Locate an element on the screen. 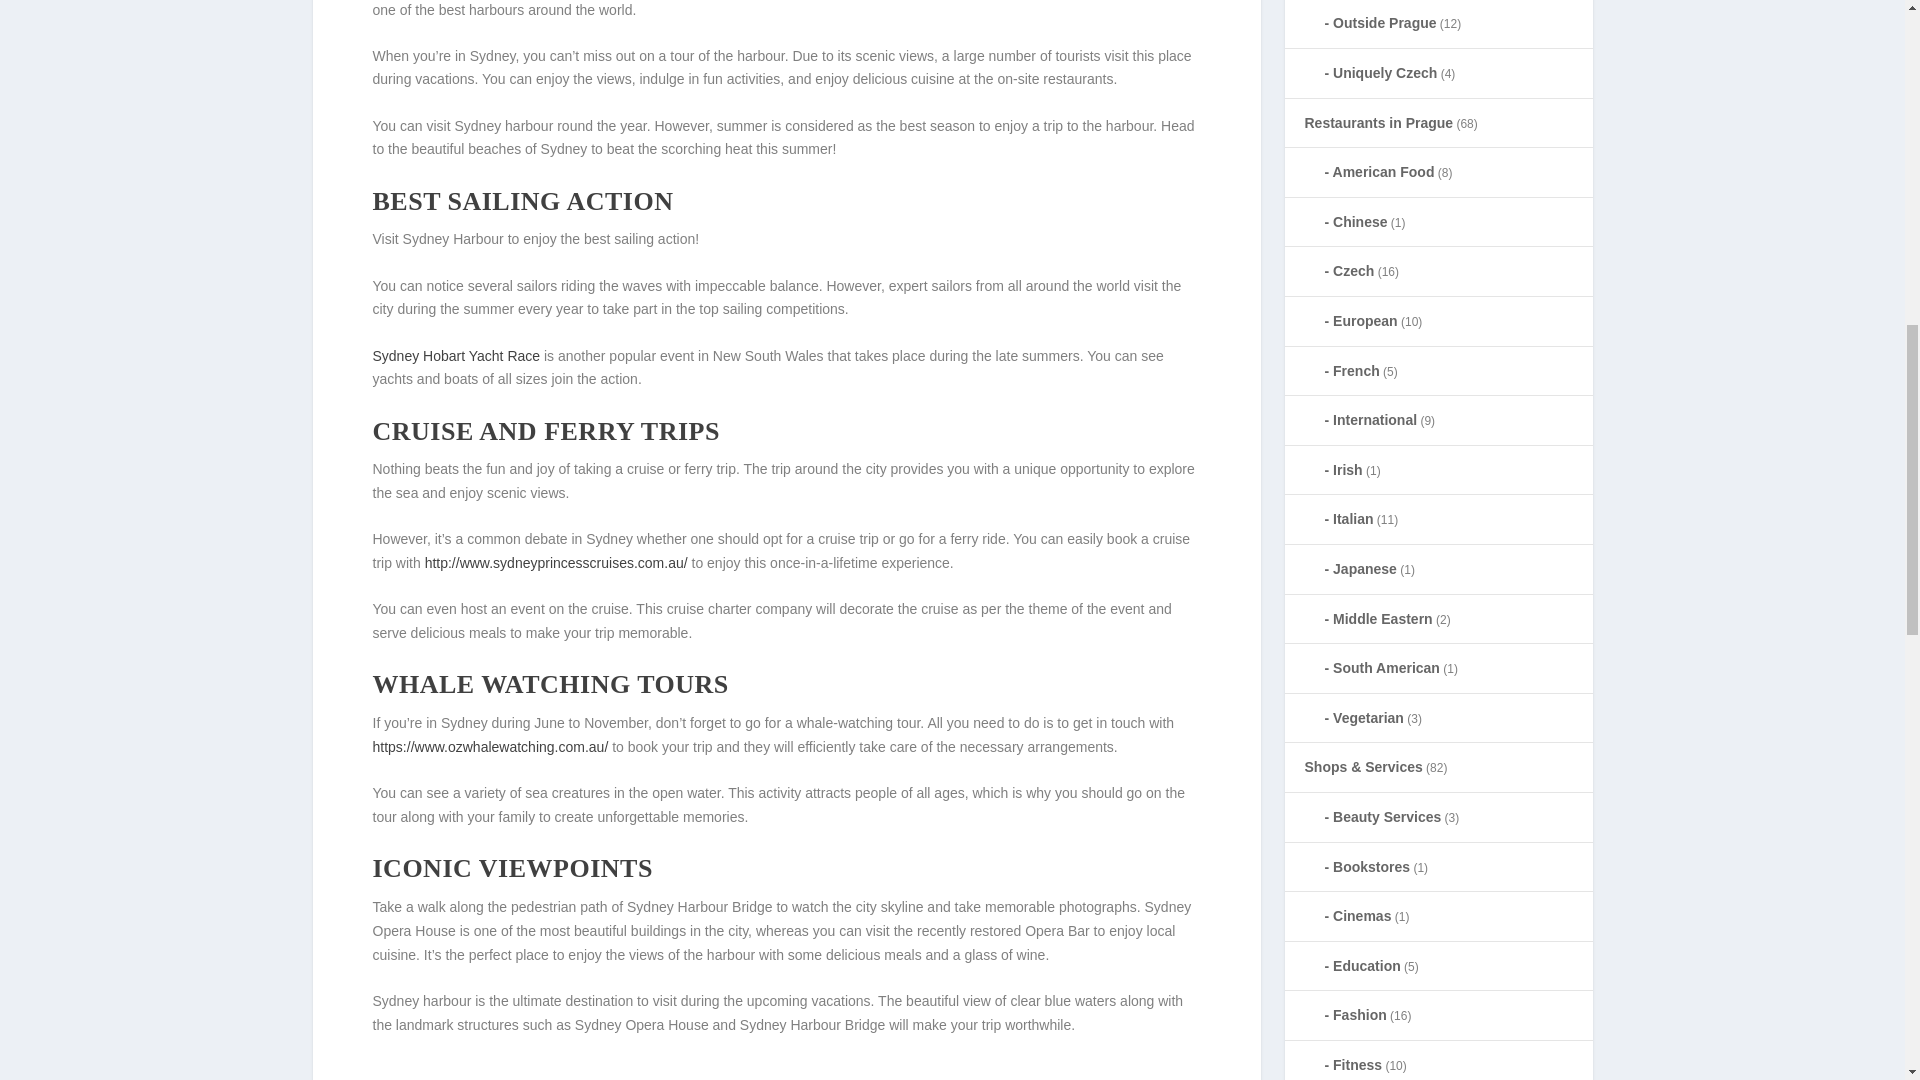  Sydney Hobart Yacht Race is located at coordinates (456, 355).